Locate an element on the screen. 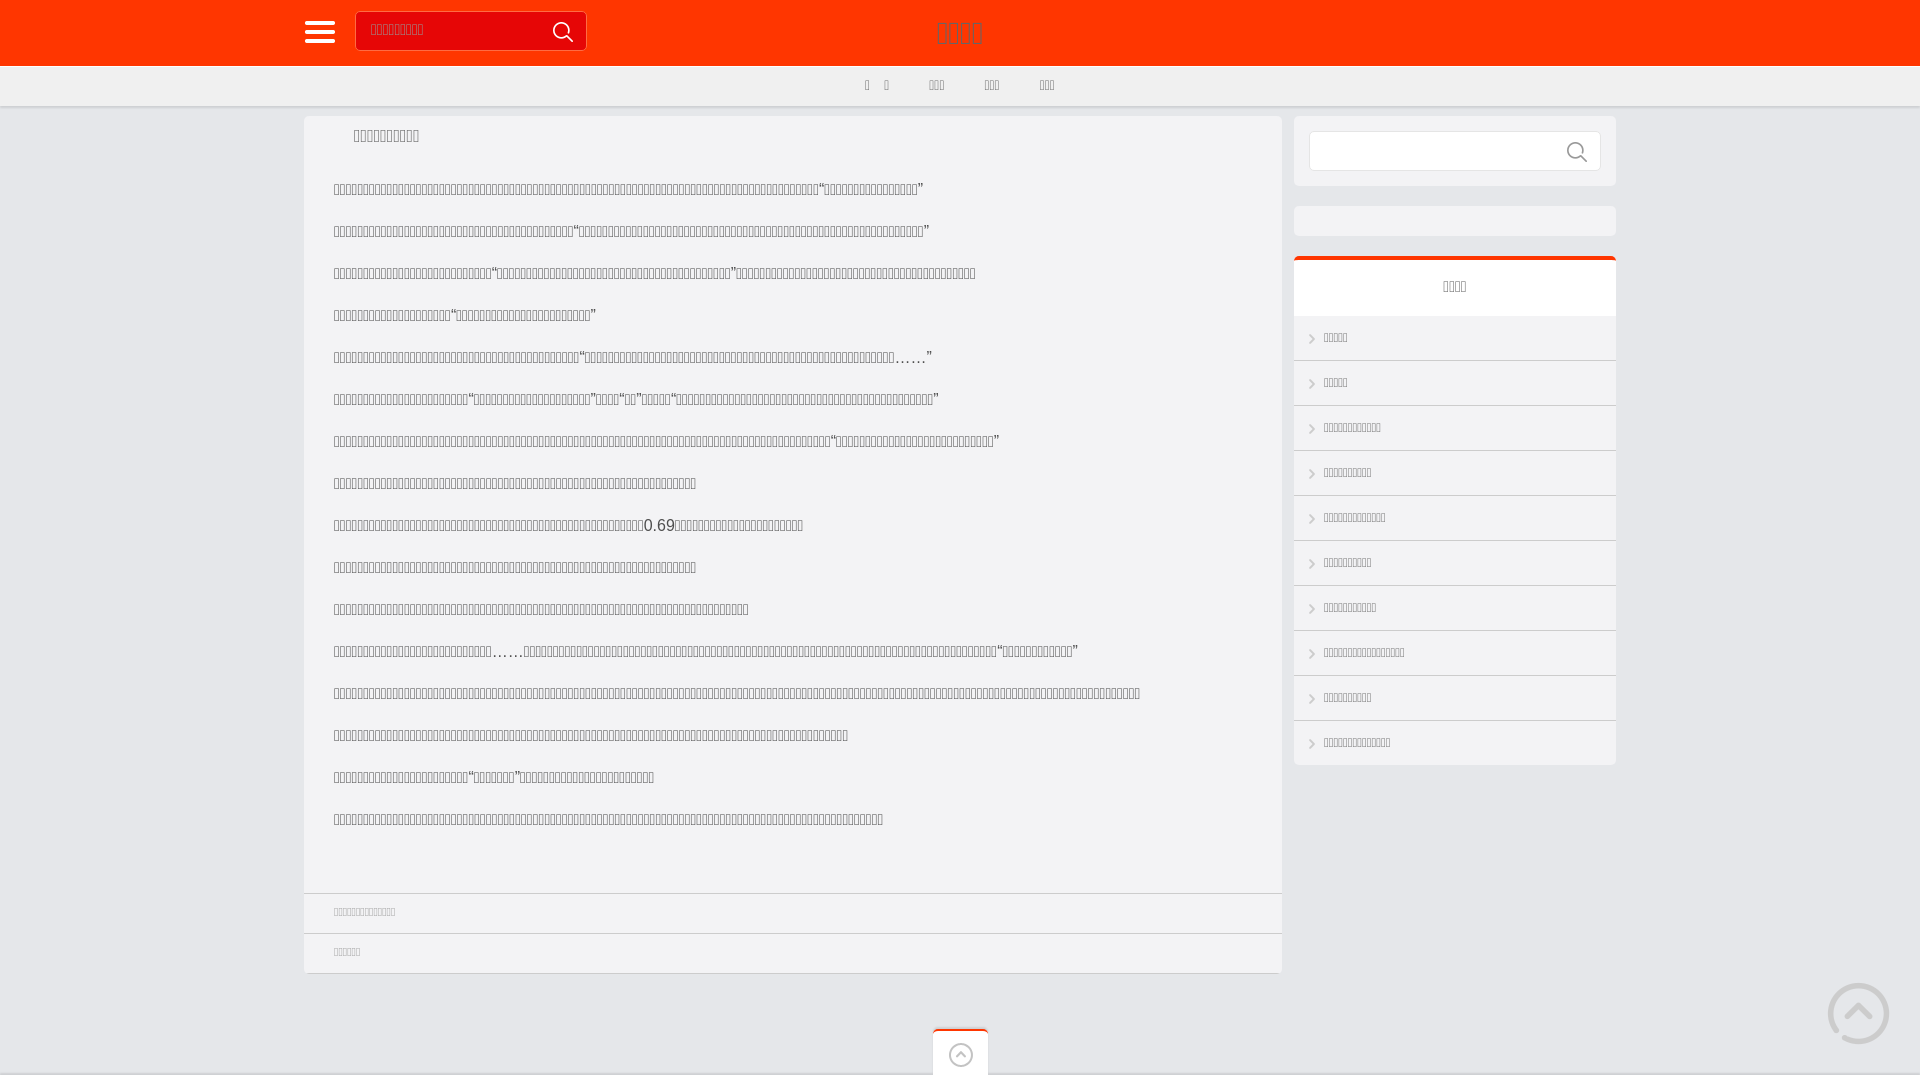 Image resolution: width=1920 pixels, height=1080 pixels. Search is located at coordinates (563, 32).